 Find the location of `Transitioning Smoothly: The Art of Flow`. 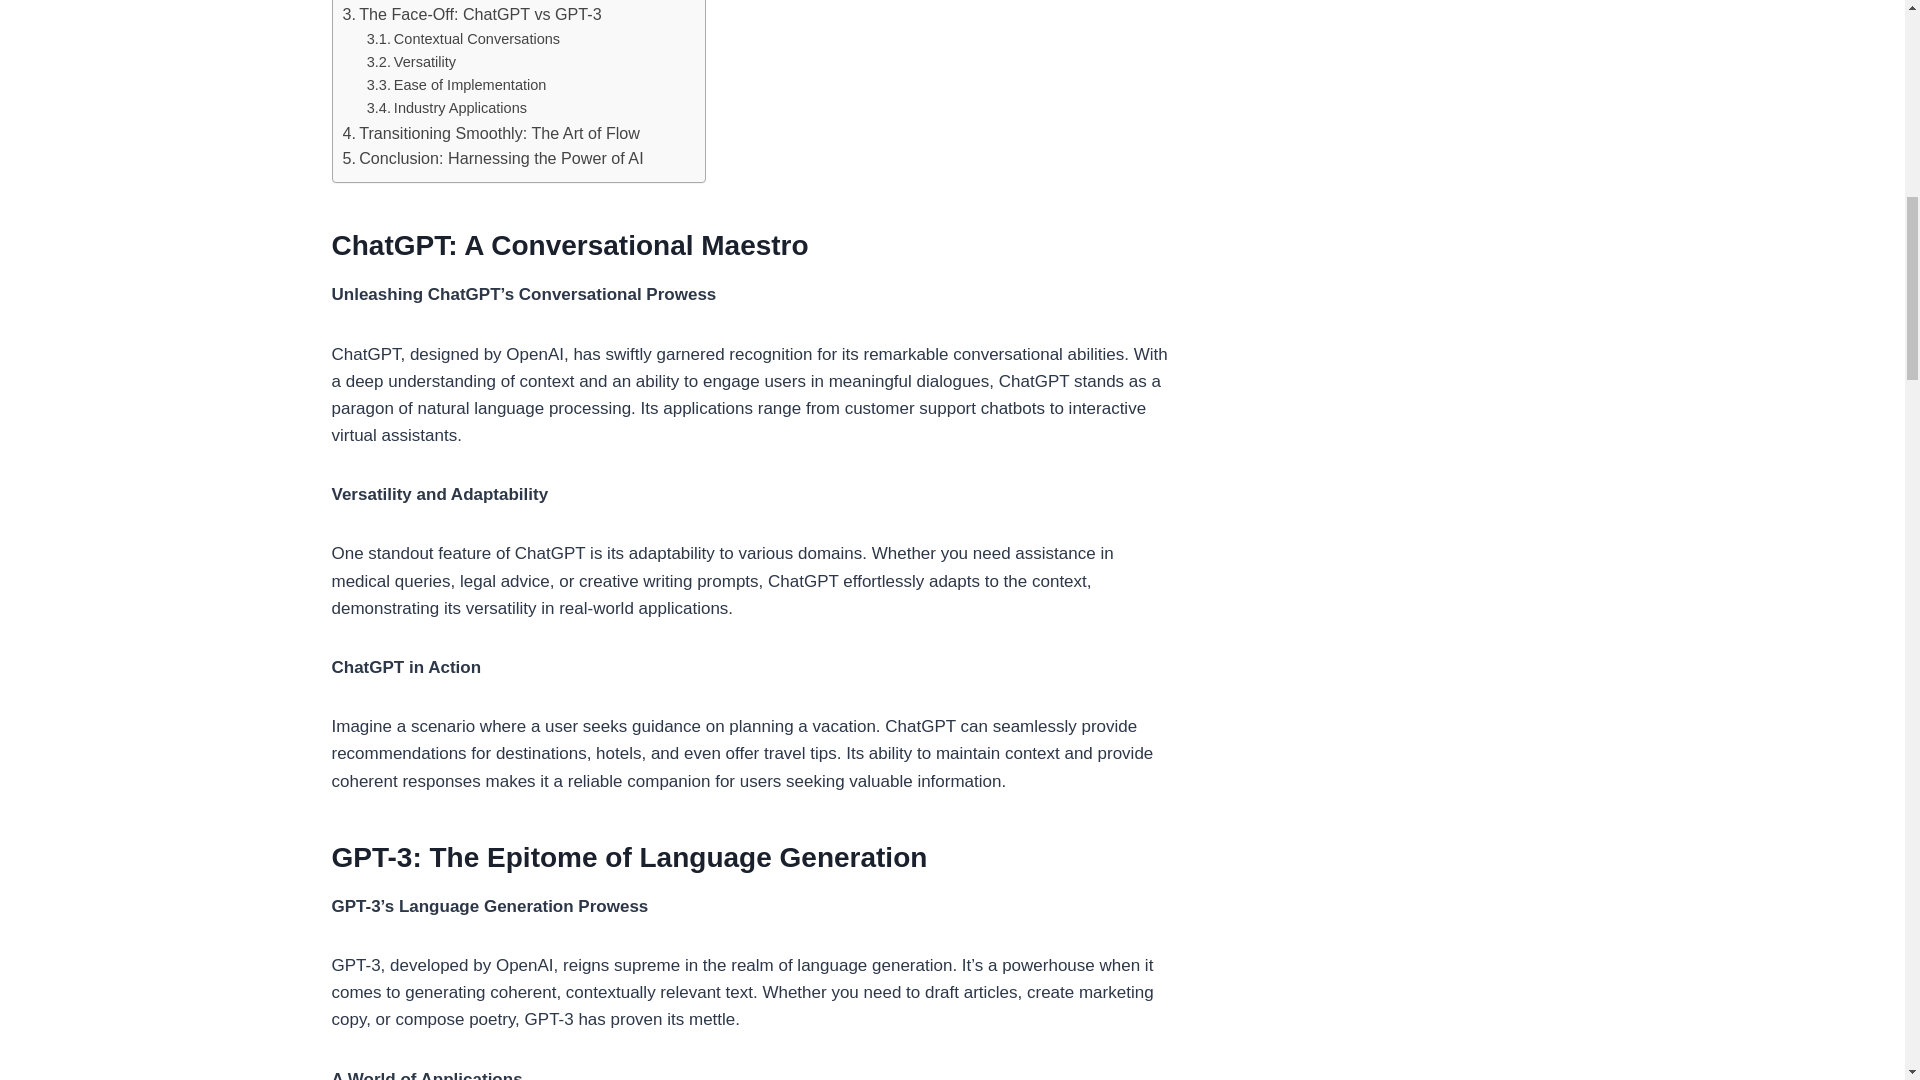

Transitioning Smoothly: The Art of Flow is located at coordinates (490, 133).